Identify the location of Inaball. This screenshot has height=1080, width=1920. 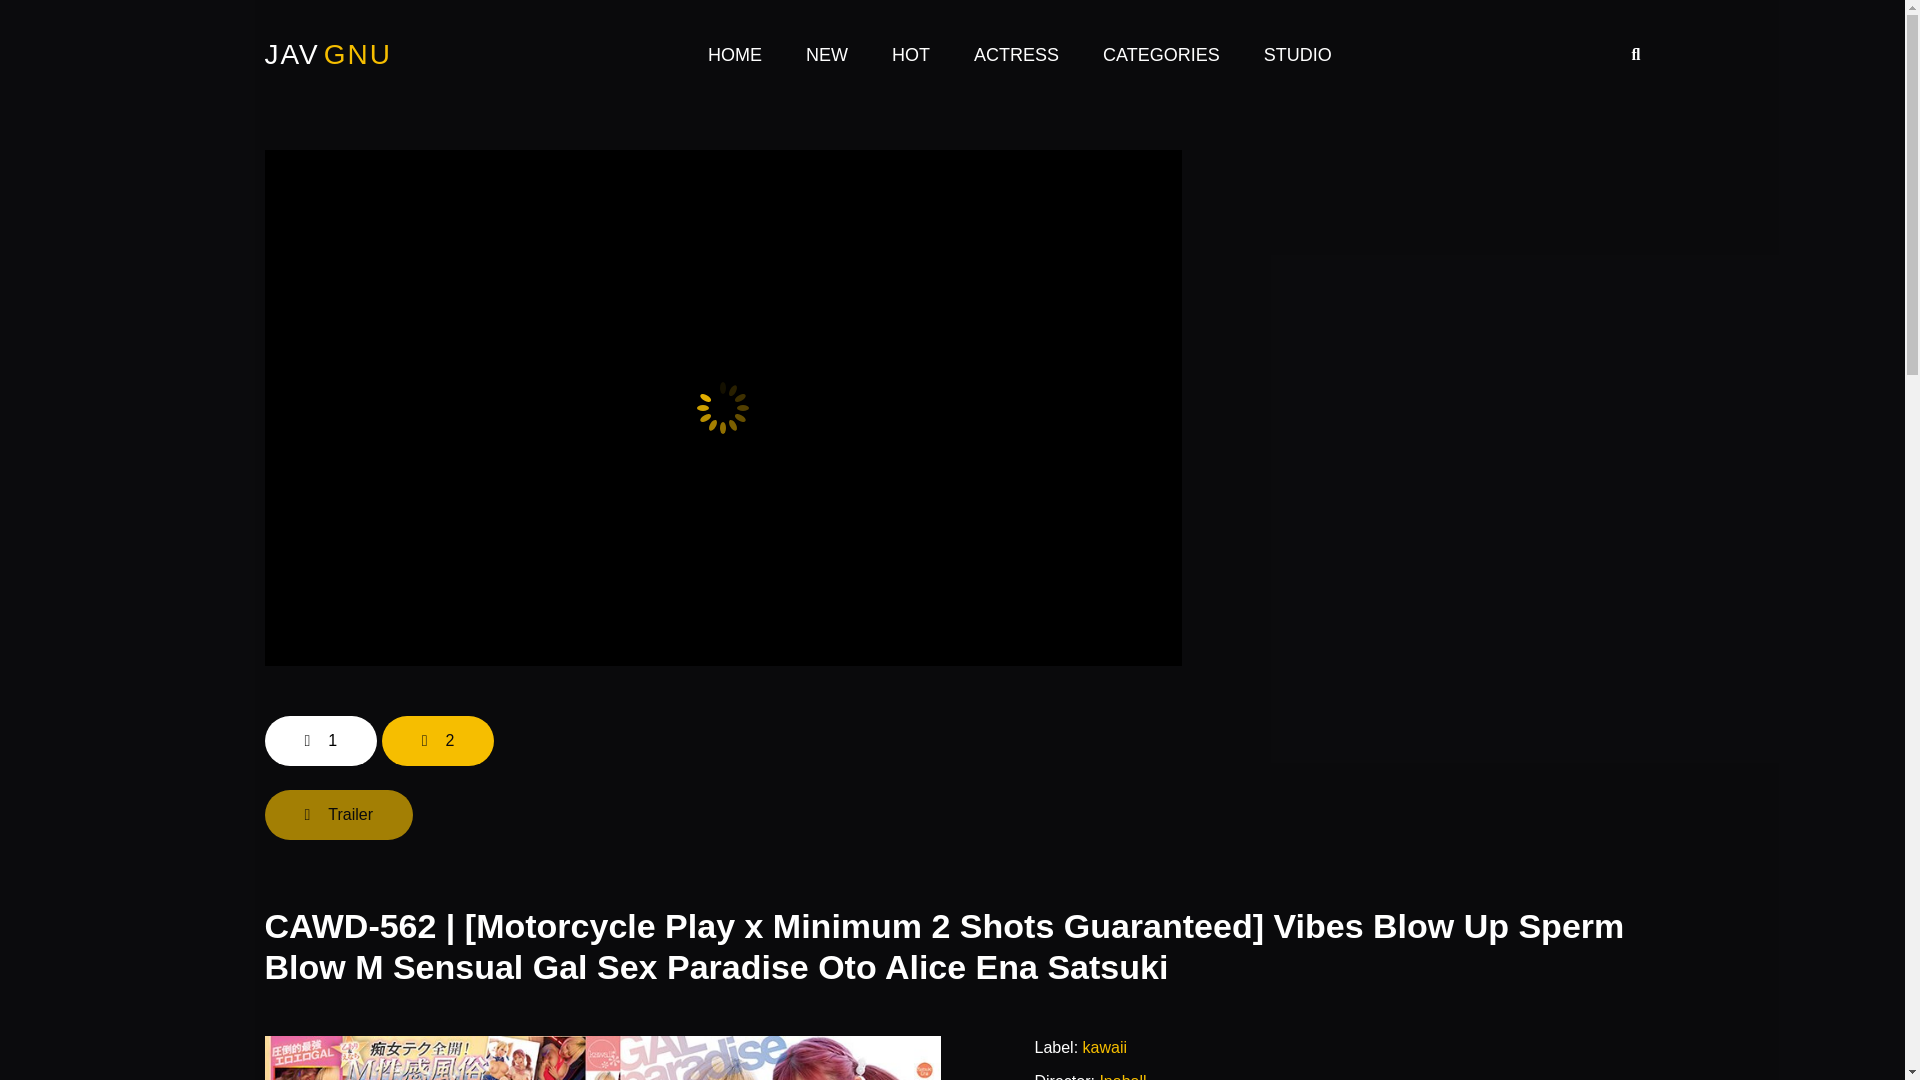
(1122, 1076).